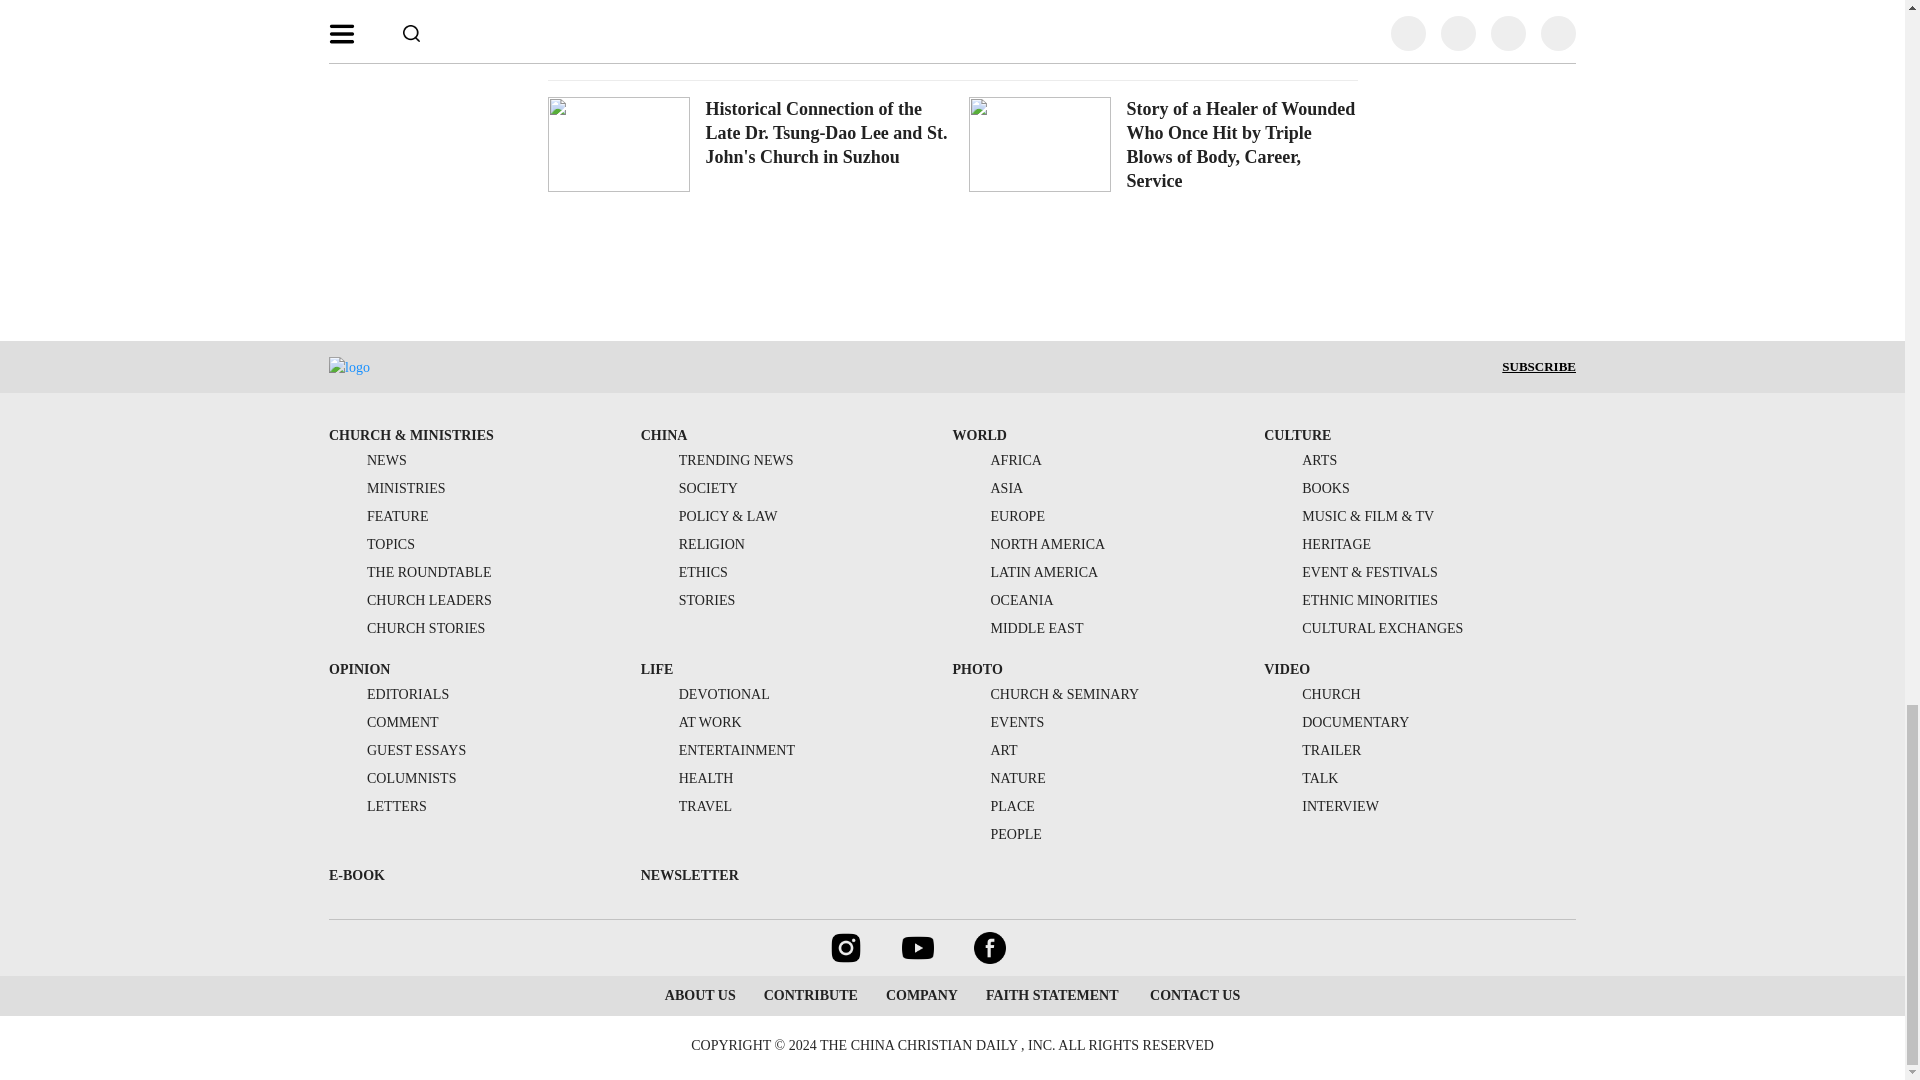 The height and width of the screenshot is (1080, 1920). Describe the element at coordinates (368, 460) in the screenshot. I see `NEWS` at that location.